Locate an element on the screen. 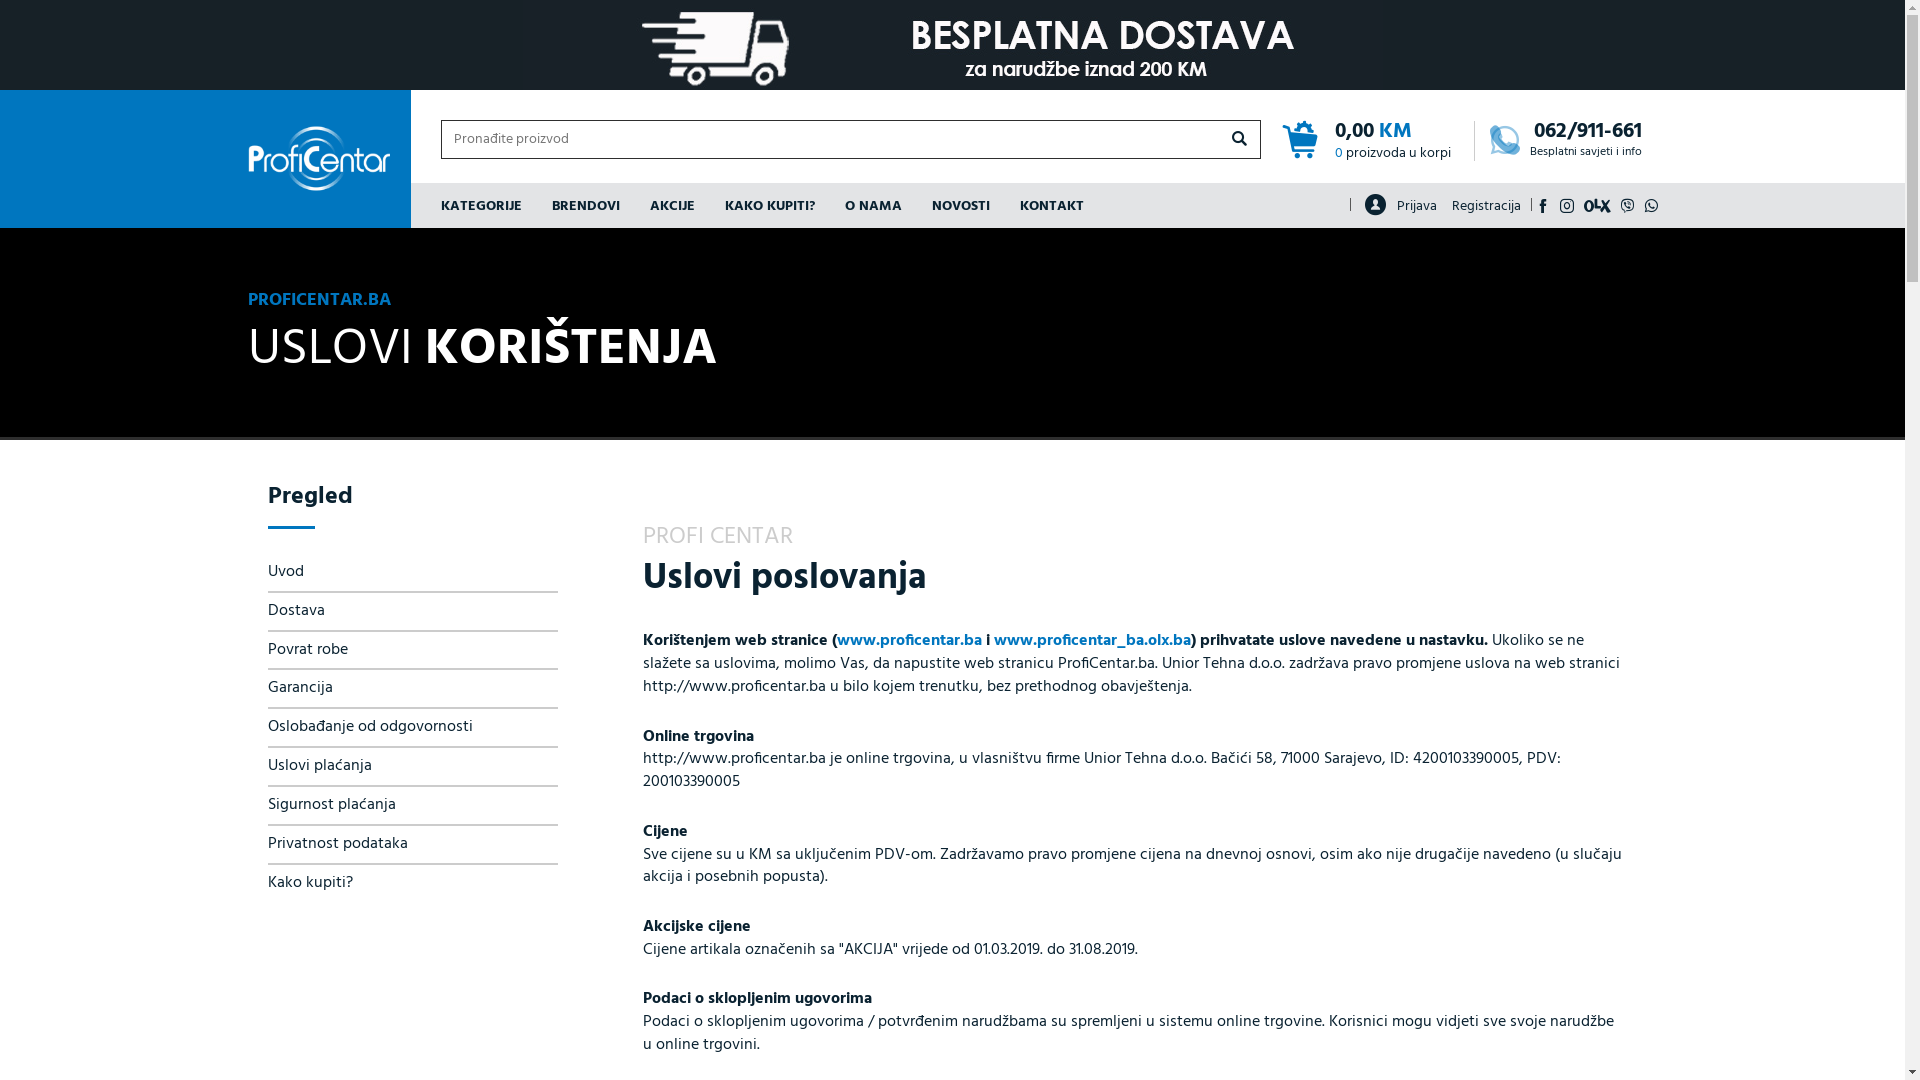 The height and width of the screenshot is (1080, 1920). NOVOSTI is located at coordinates (960, 206).